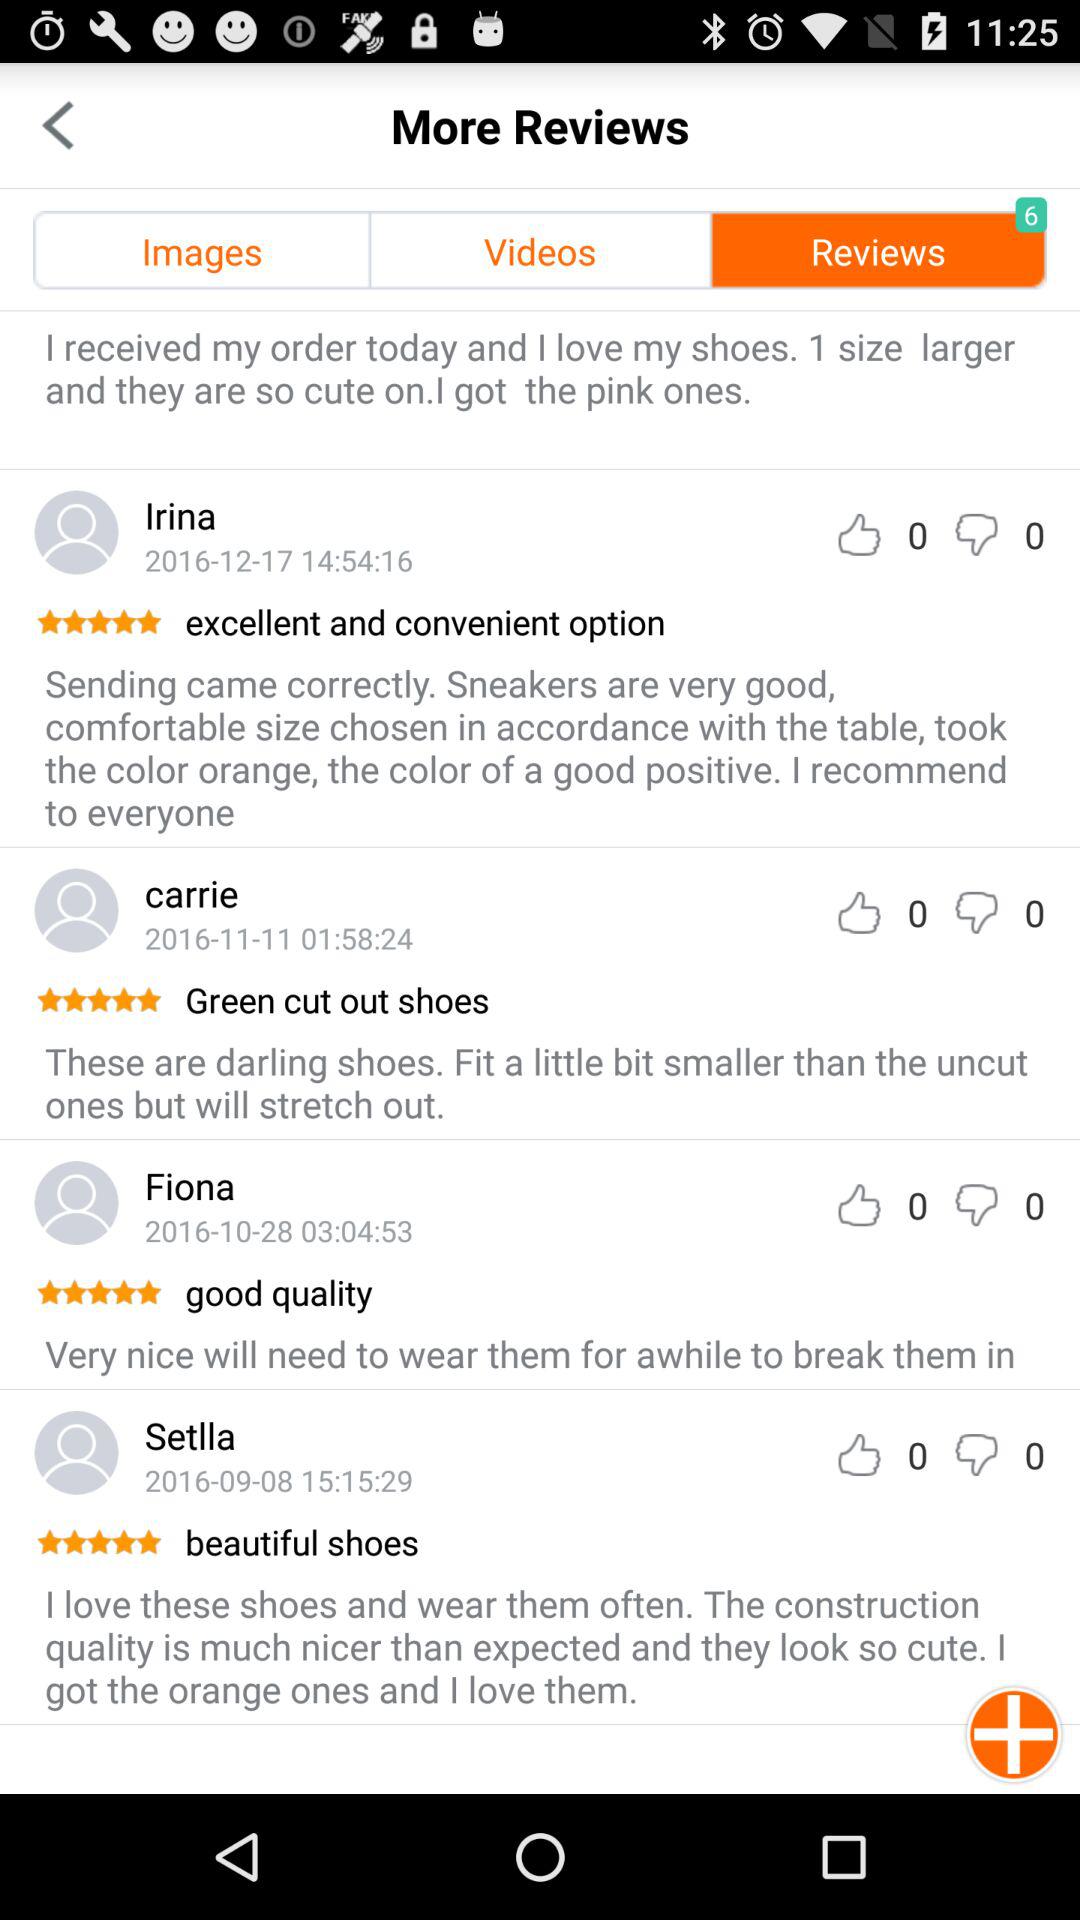 This screenshot has height=1920, width=1080. I want to click on votes down the comment listed, so click(976, 1454).